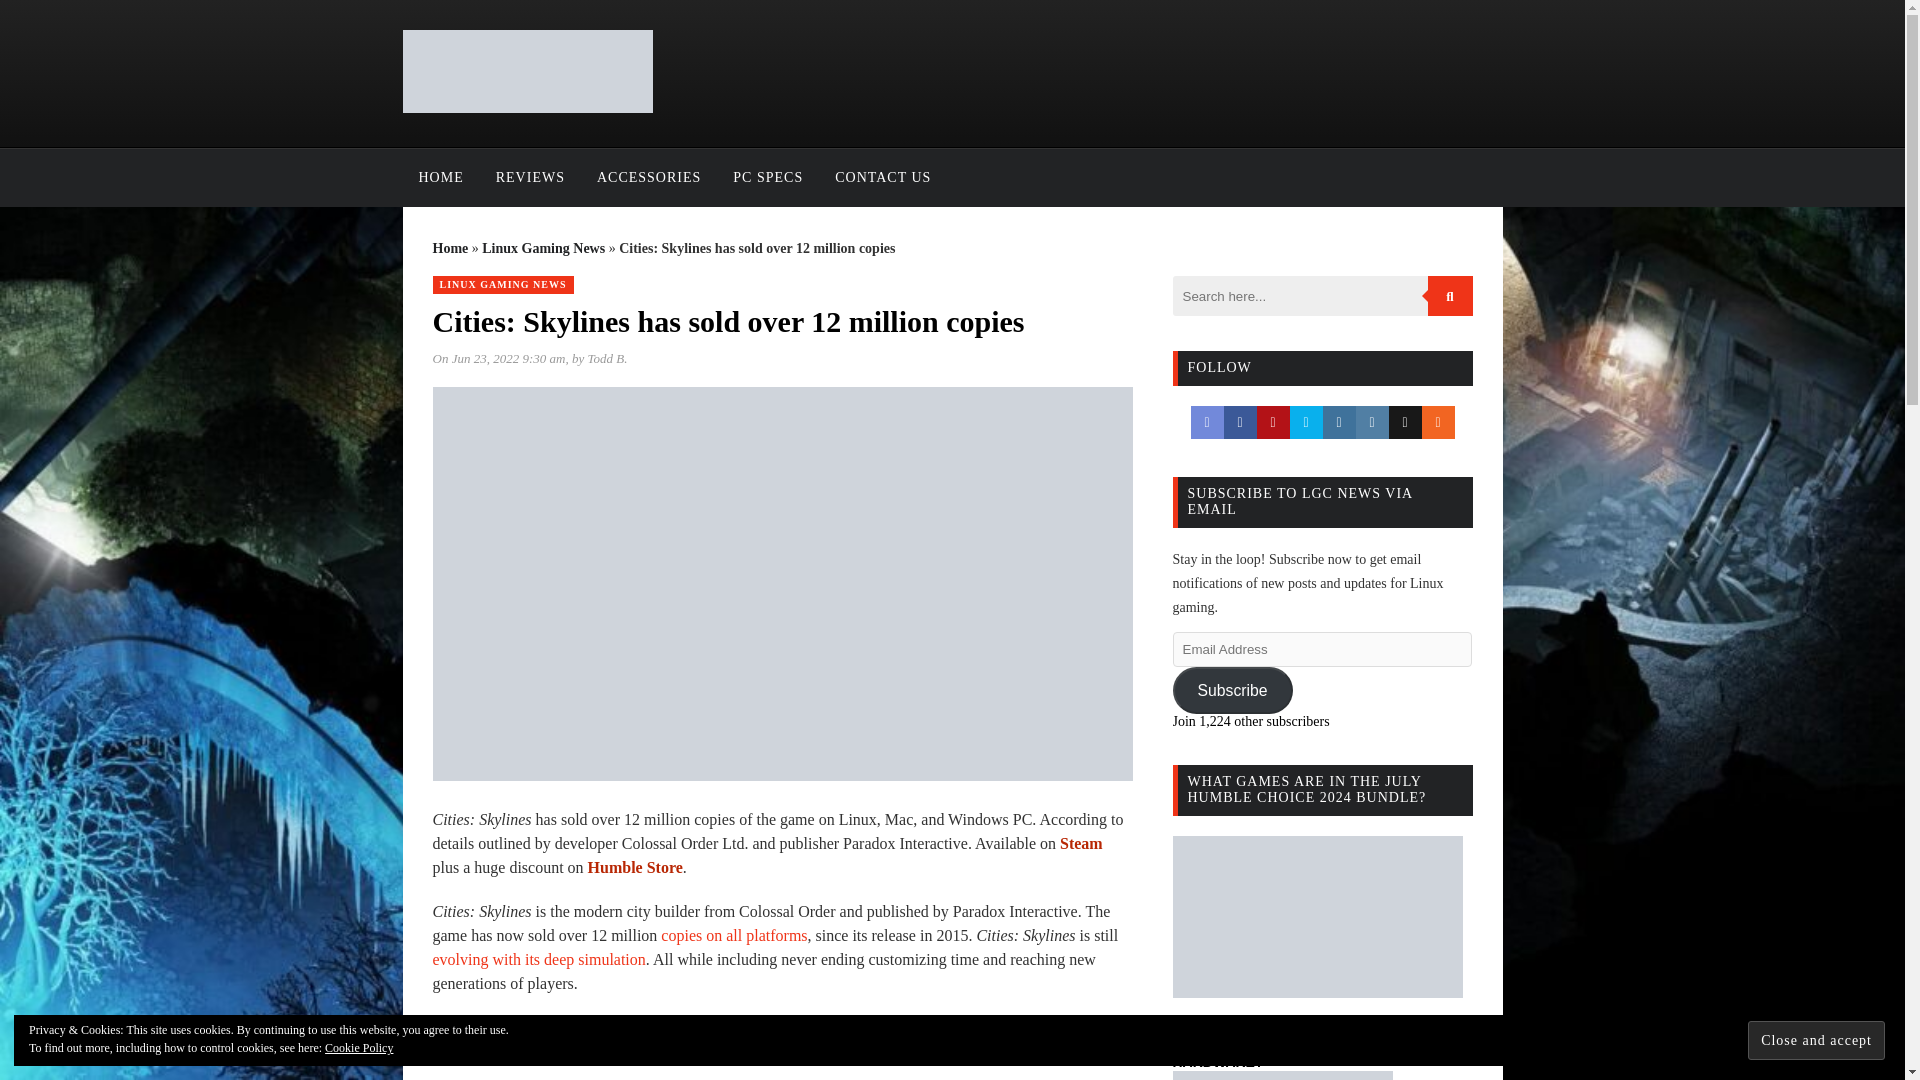 The height and width of the screenshot is (1080, 1920). I want to click on Humble Store, so click(635, 866).